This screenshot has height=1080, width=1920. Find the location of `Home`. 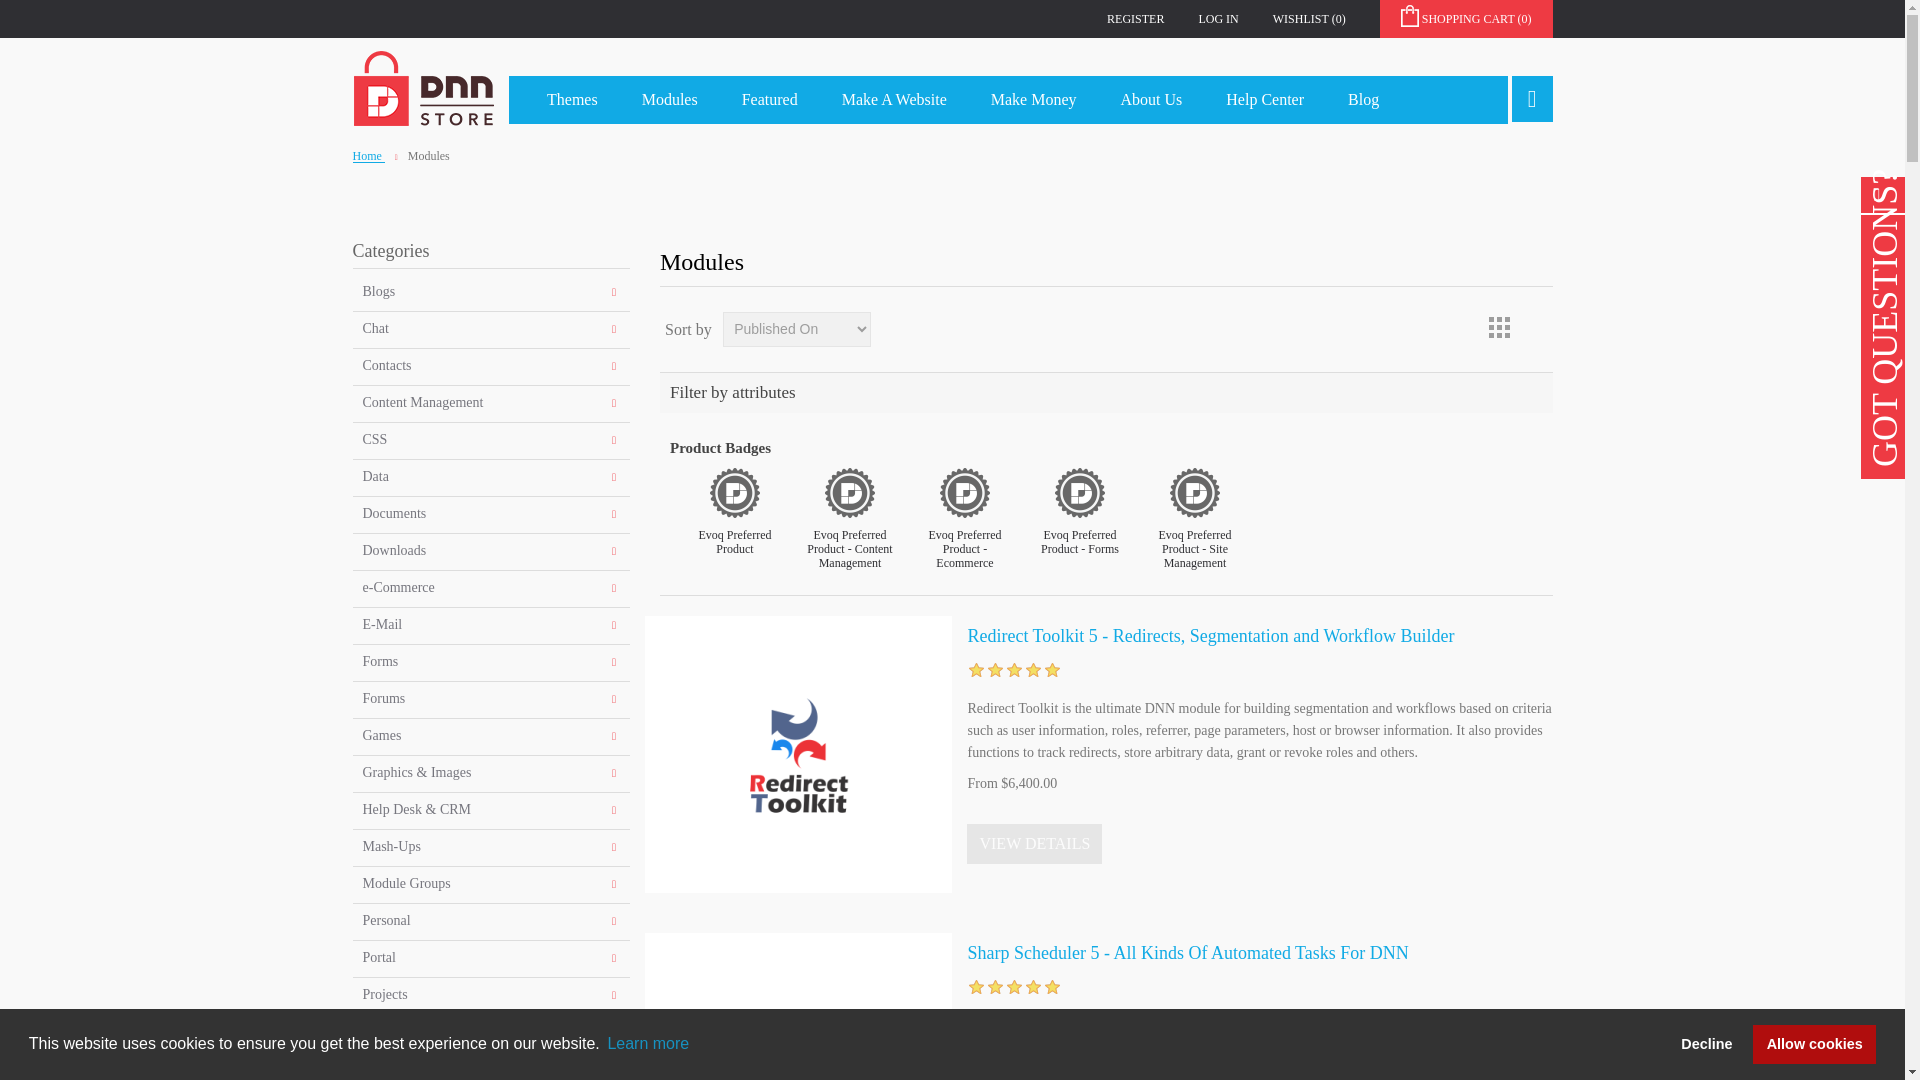

Home is located at coordinates (368, 156).